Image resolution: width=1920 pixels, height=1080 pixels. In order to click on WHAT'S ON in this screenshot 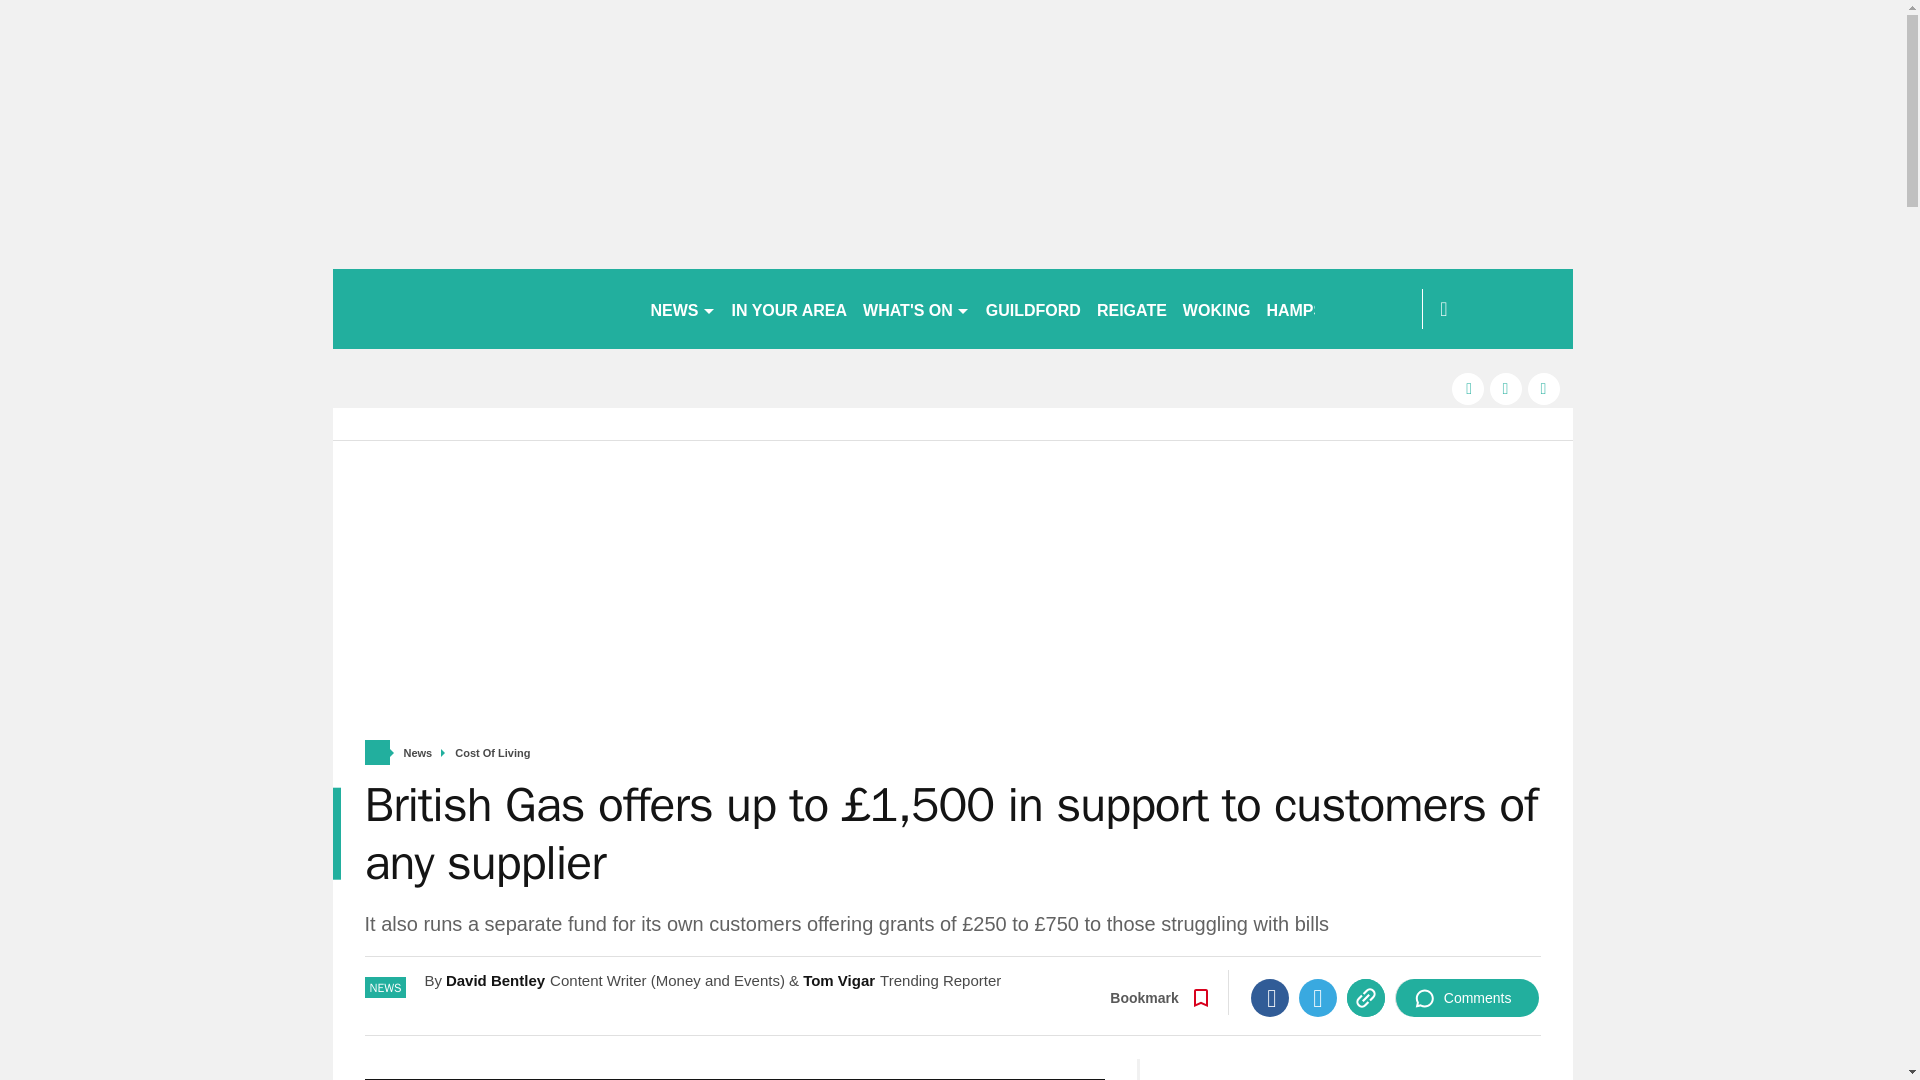, I will do `click(916, 308)`.